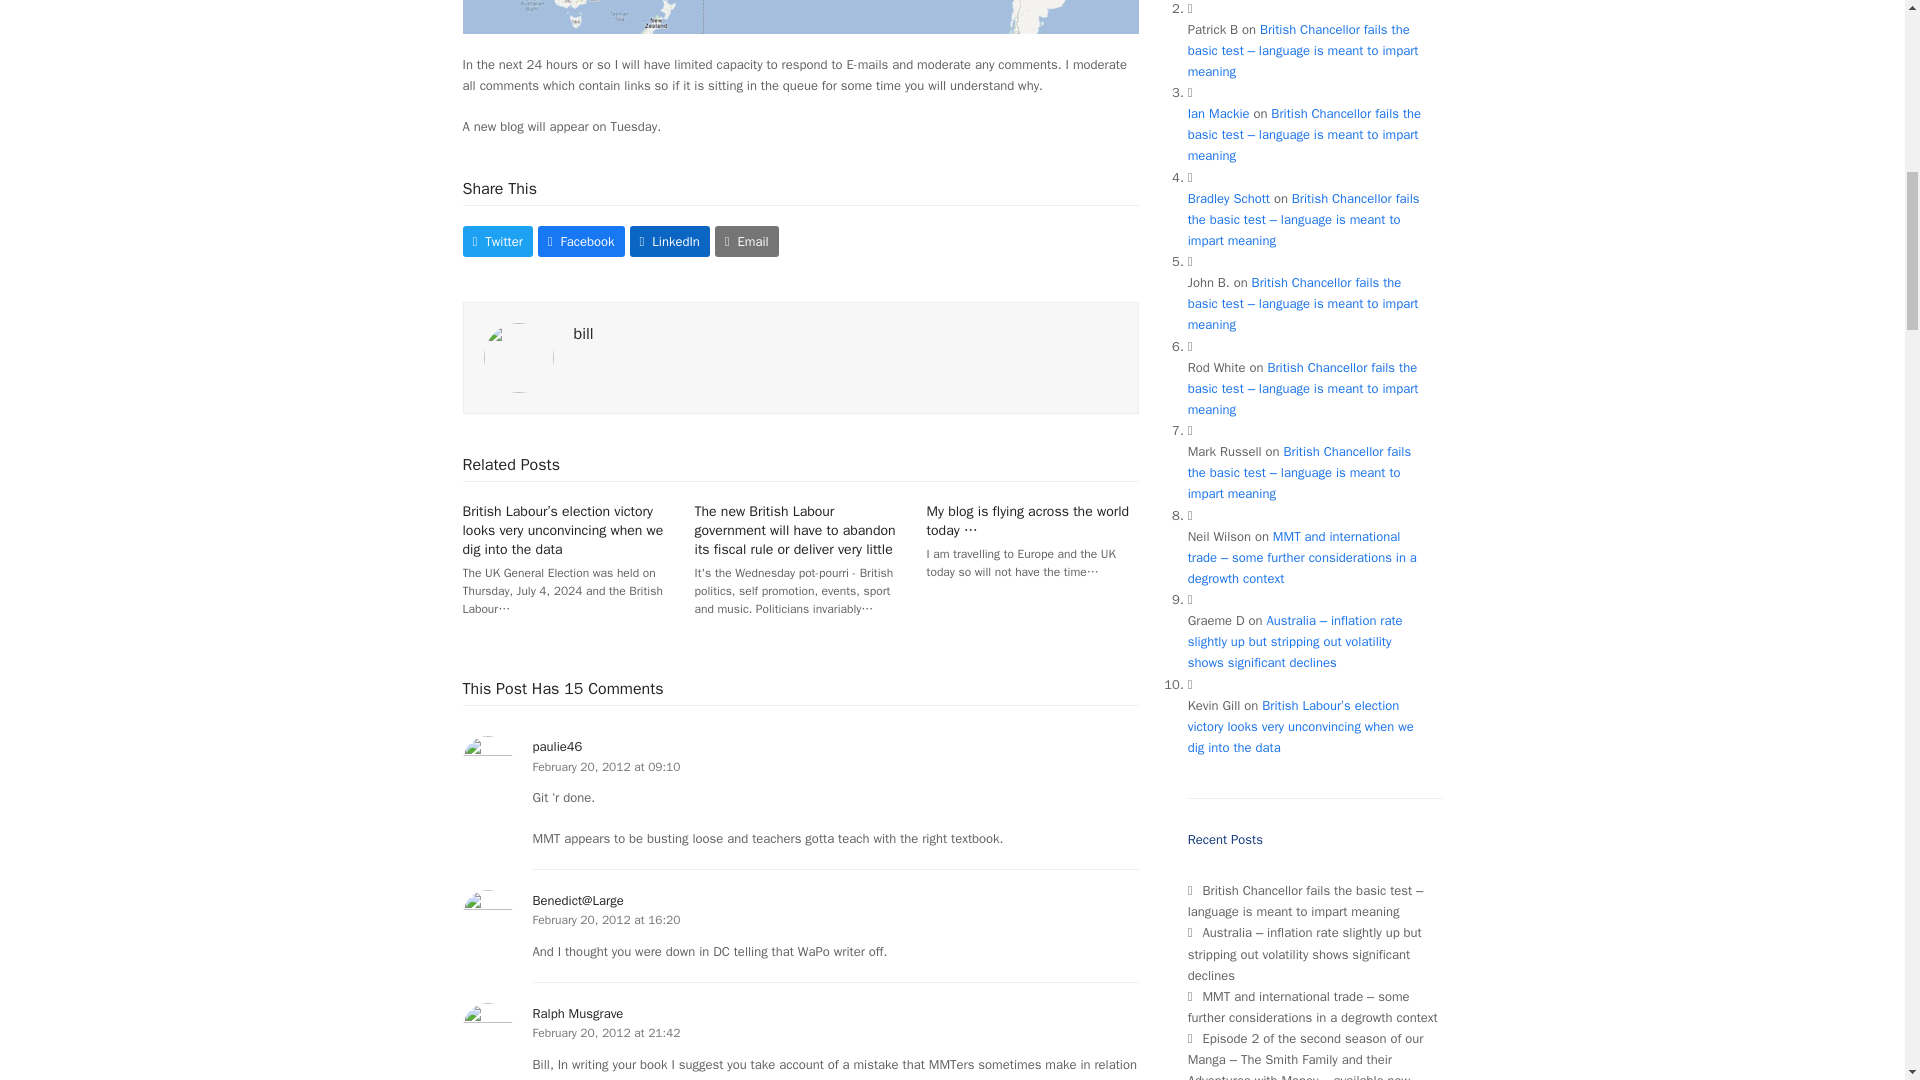 Image resolution: width=1920 pixels, height=1080 pixels. Describe the element at coordinates (584, 334) in the screenshot. I see `Visit Author Page` at that location.